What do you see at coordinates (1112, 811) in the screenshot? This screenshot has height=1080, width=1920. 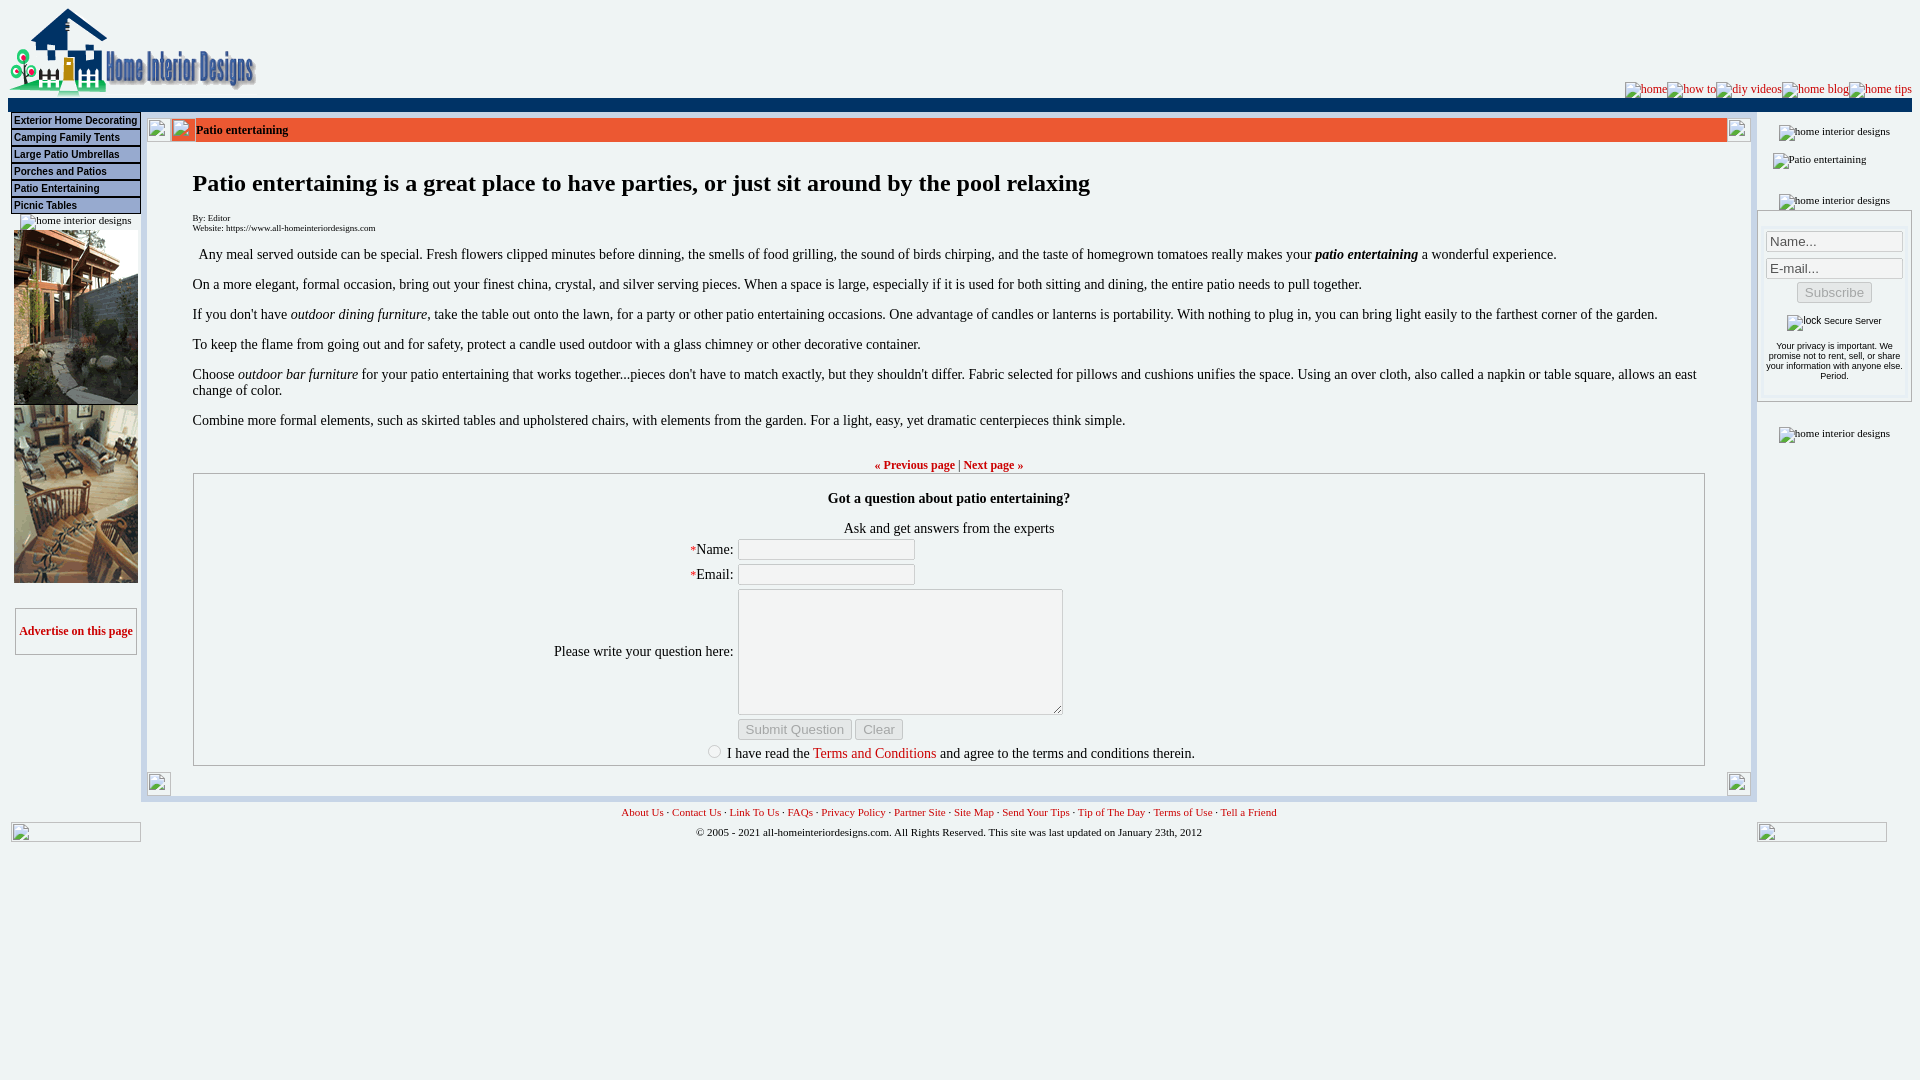 I see `Tip of The Day` at bounding box center [1112, 811].